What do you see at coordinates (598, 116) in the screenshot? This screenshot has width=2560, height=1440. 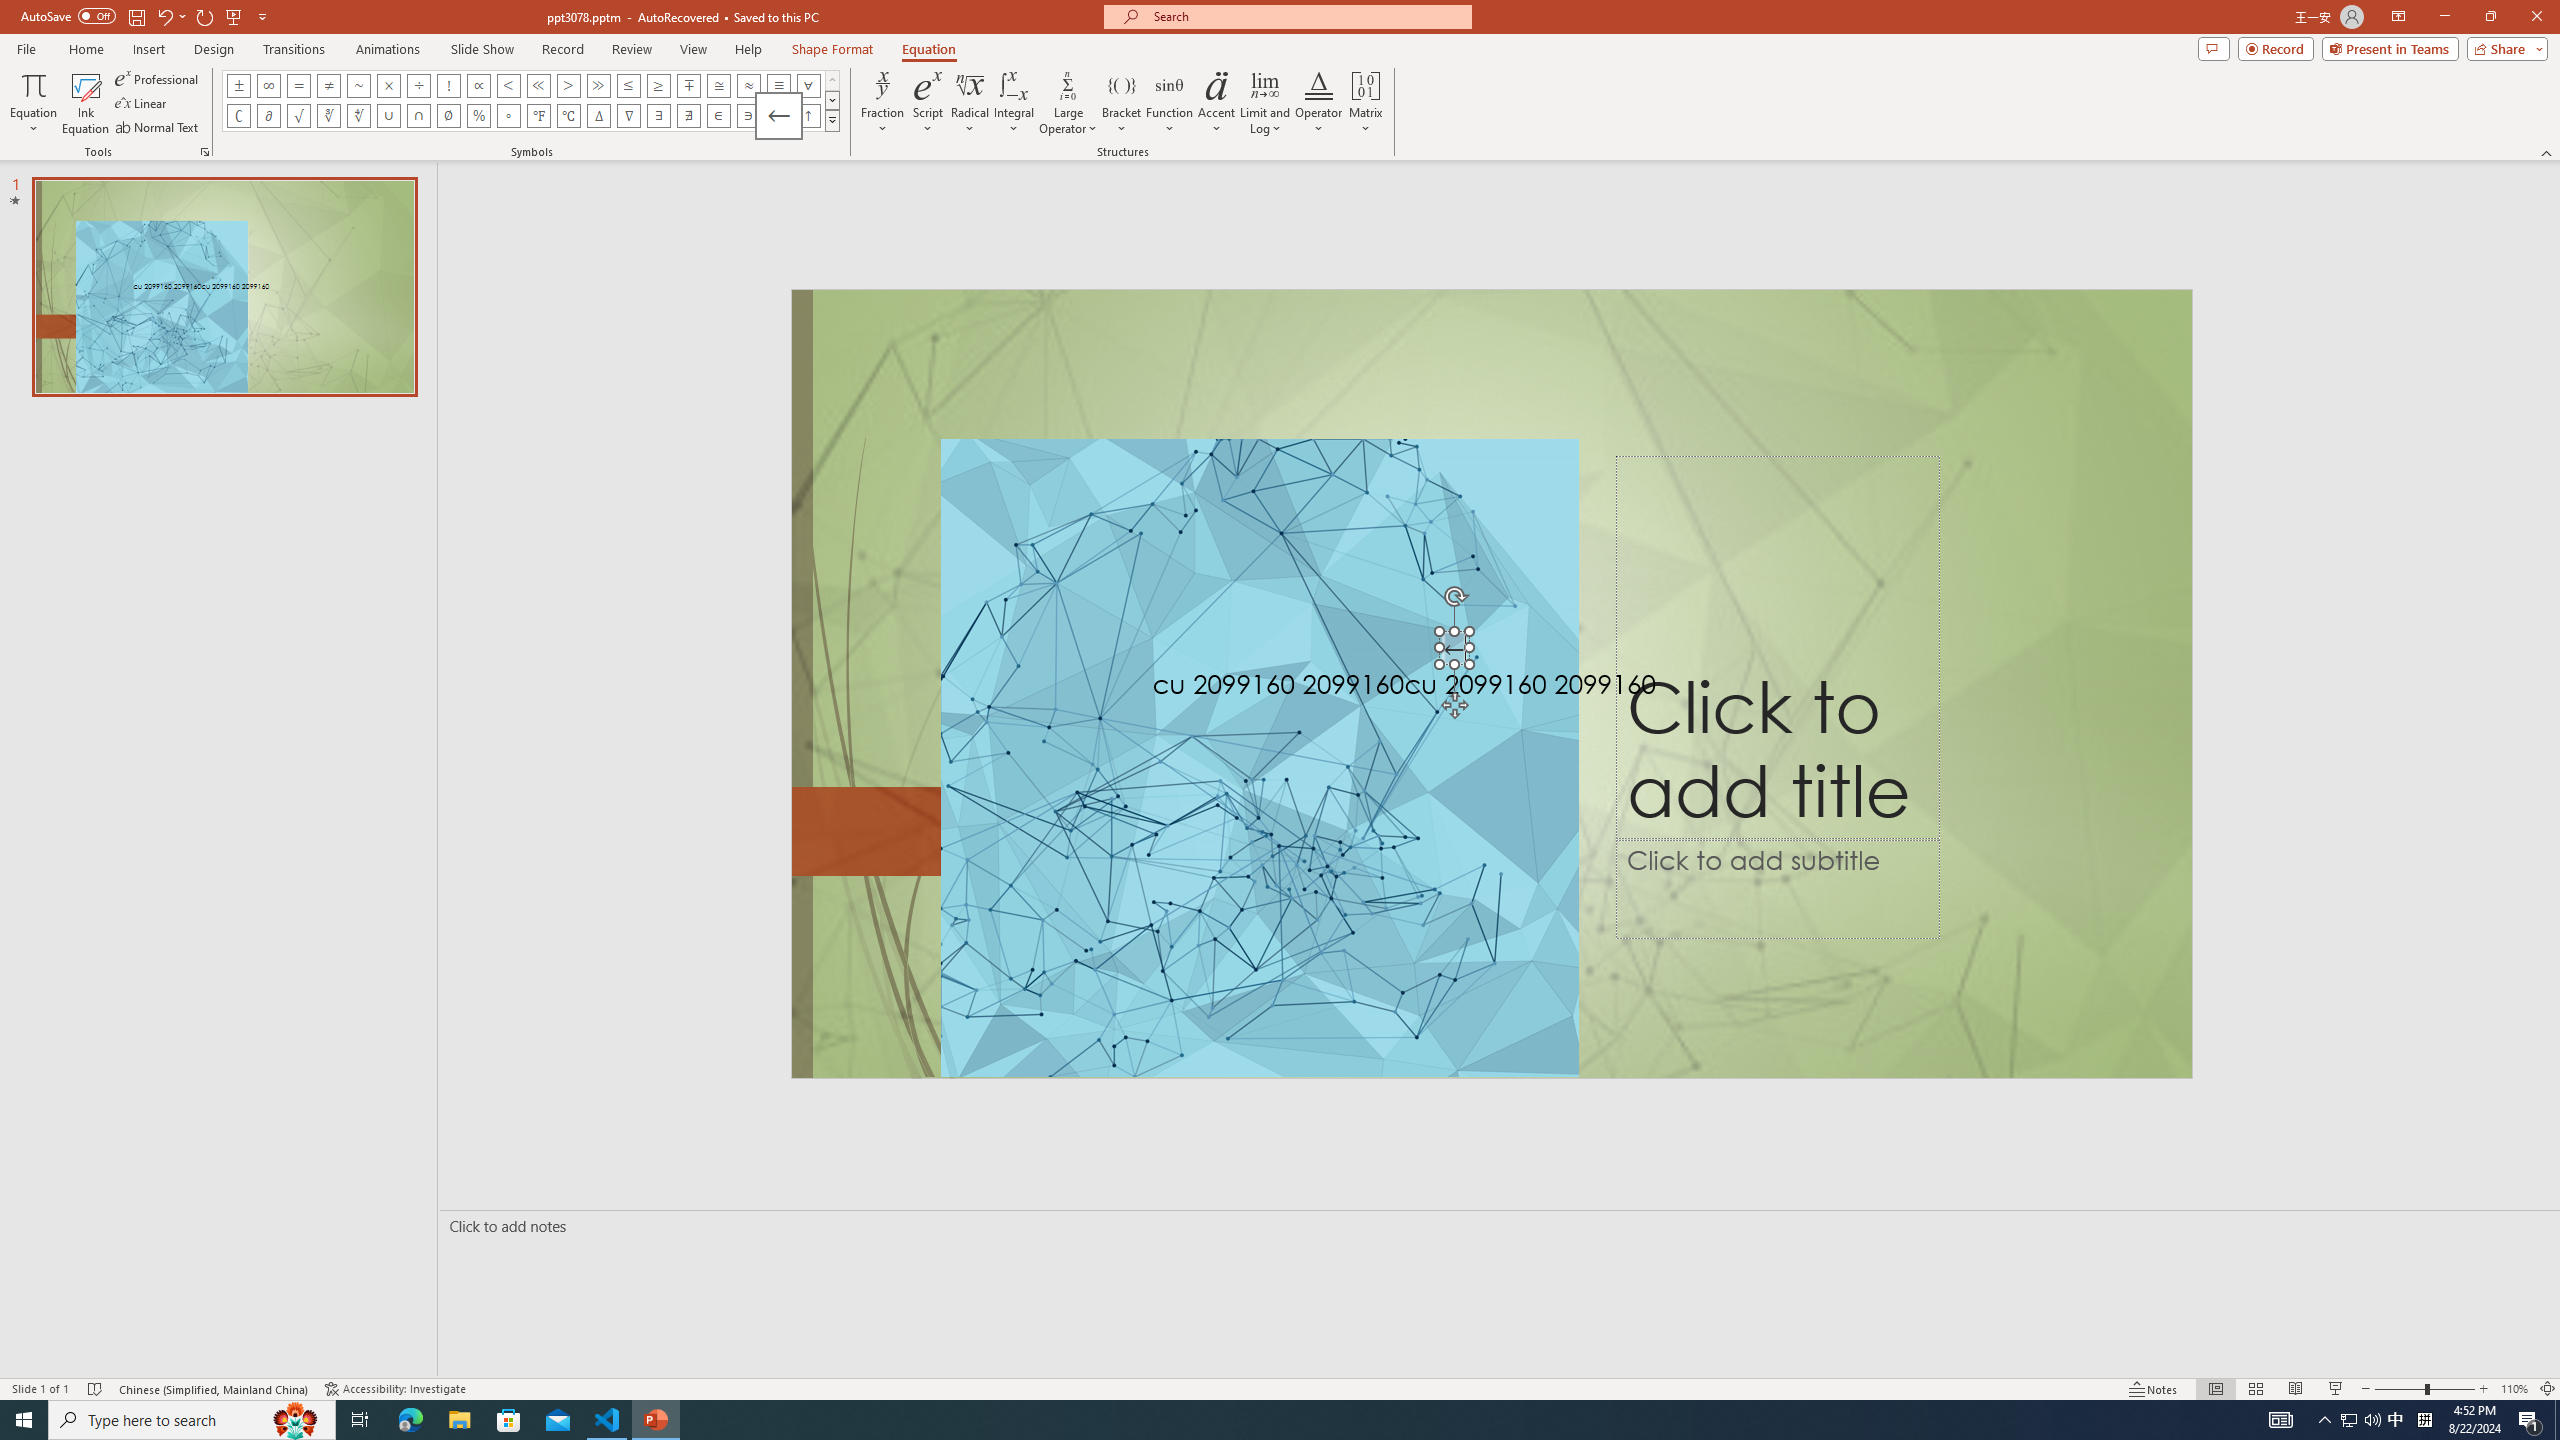 I see `Equation Symbol Increment` at bounding box center [598, 116].